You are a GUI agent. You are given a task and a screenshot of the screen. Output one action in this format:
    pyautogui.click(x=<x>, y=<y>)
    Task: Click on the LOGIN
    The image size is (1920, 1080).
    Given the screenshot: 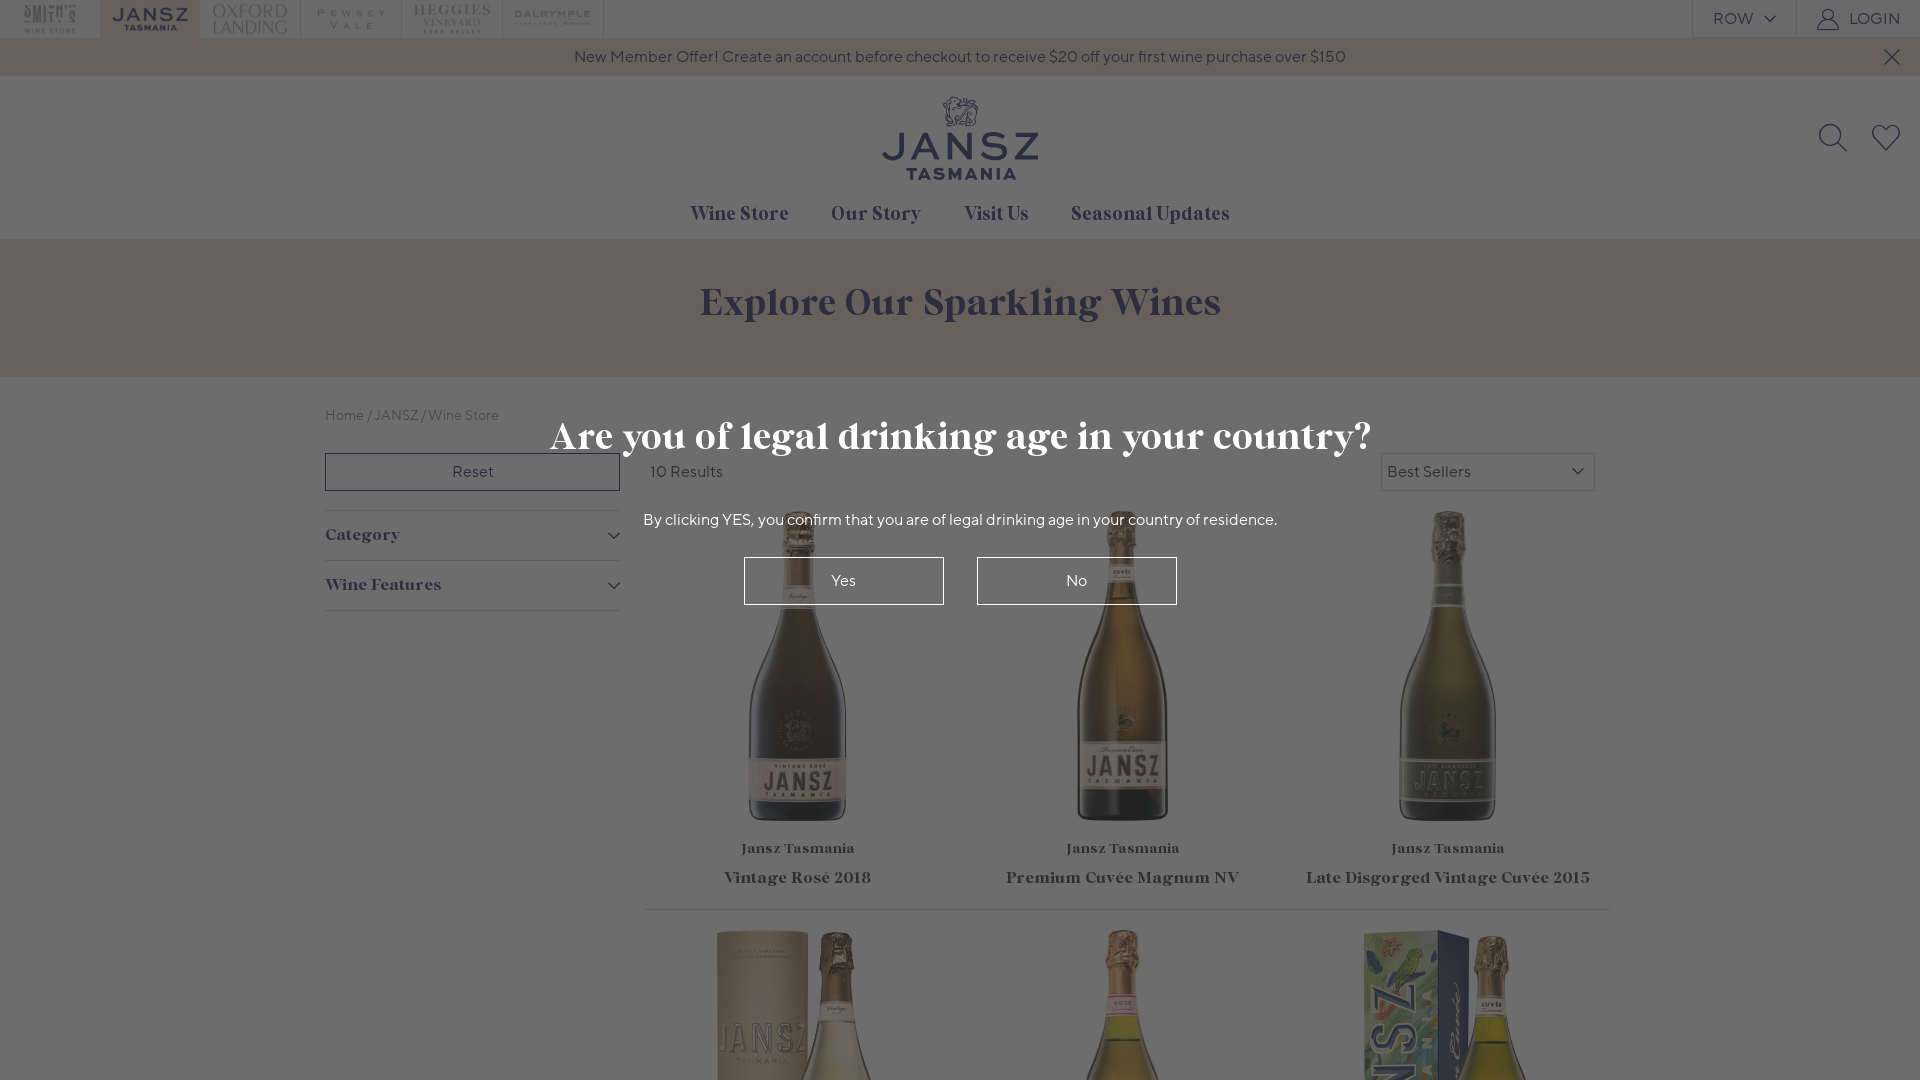 What is the action you would take?
    pyautogui.click(x=1874, y=19)
    